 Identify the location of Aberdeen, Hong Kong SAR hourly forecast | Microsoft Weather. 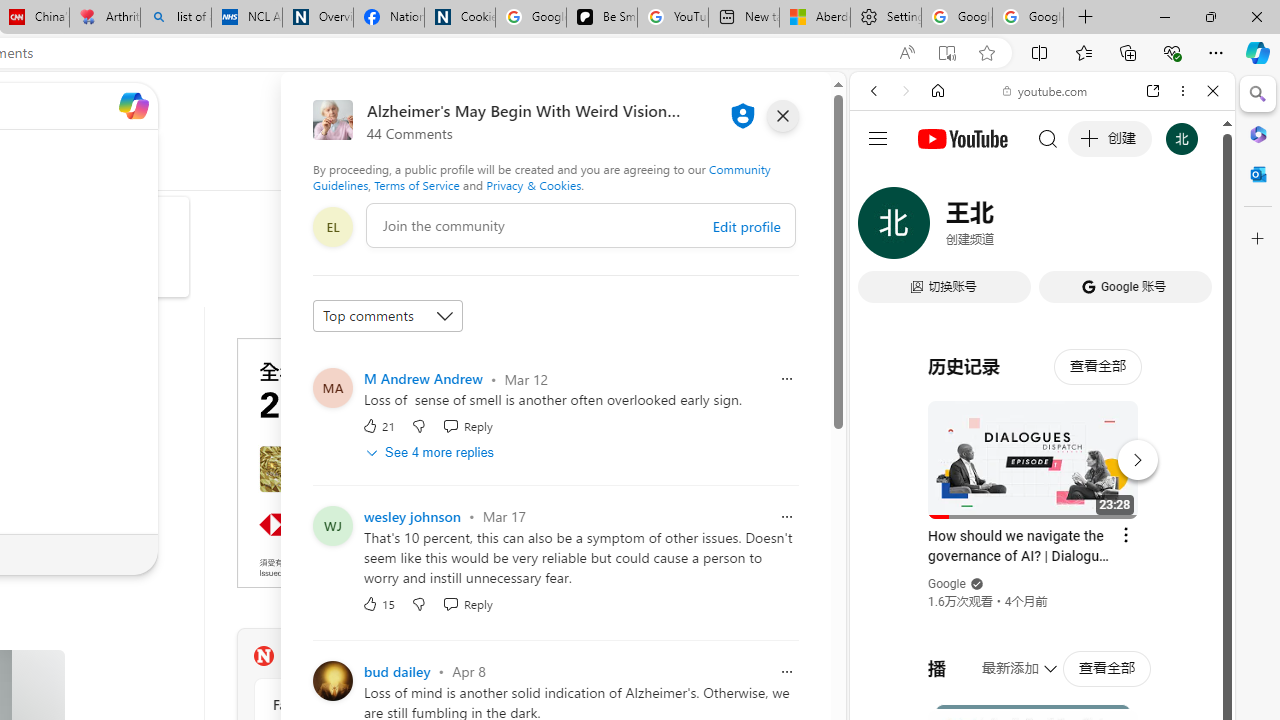
(814, 18).